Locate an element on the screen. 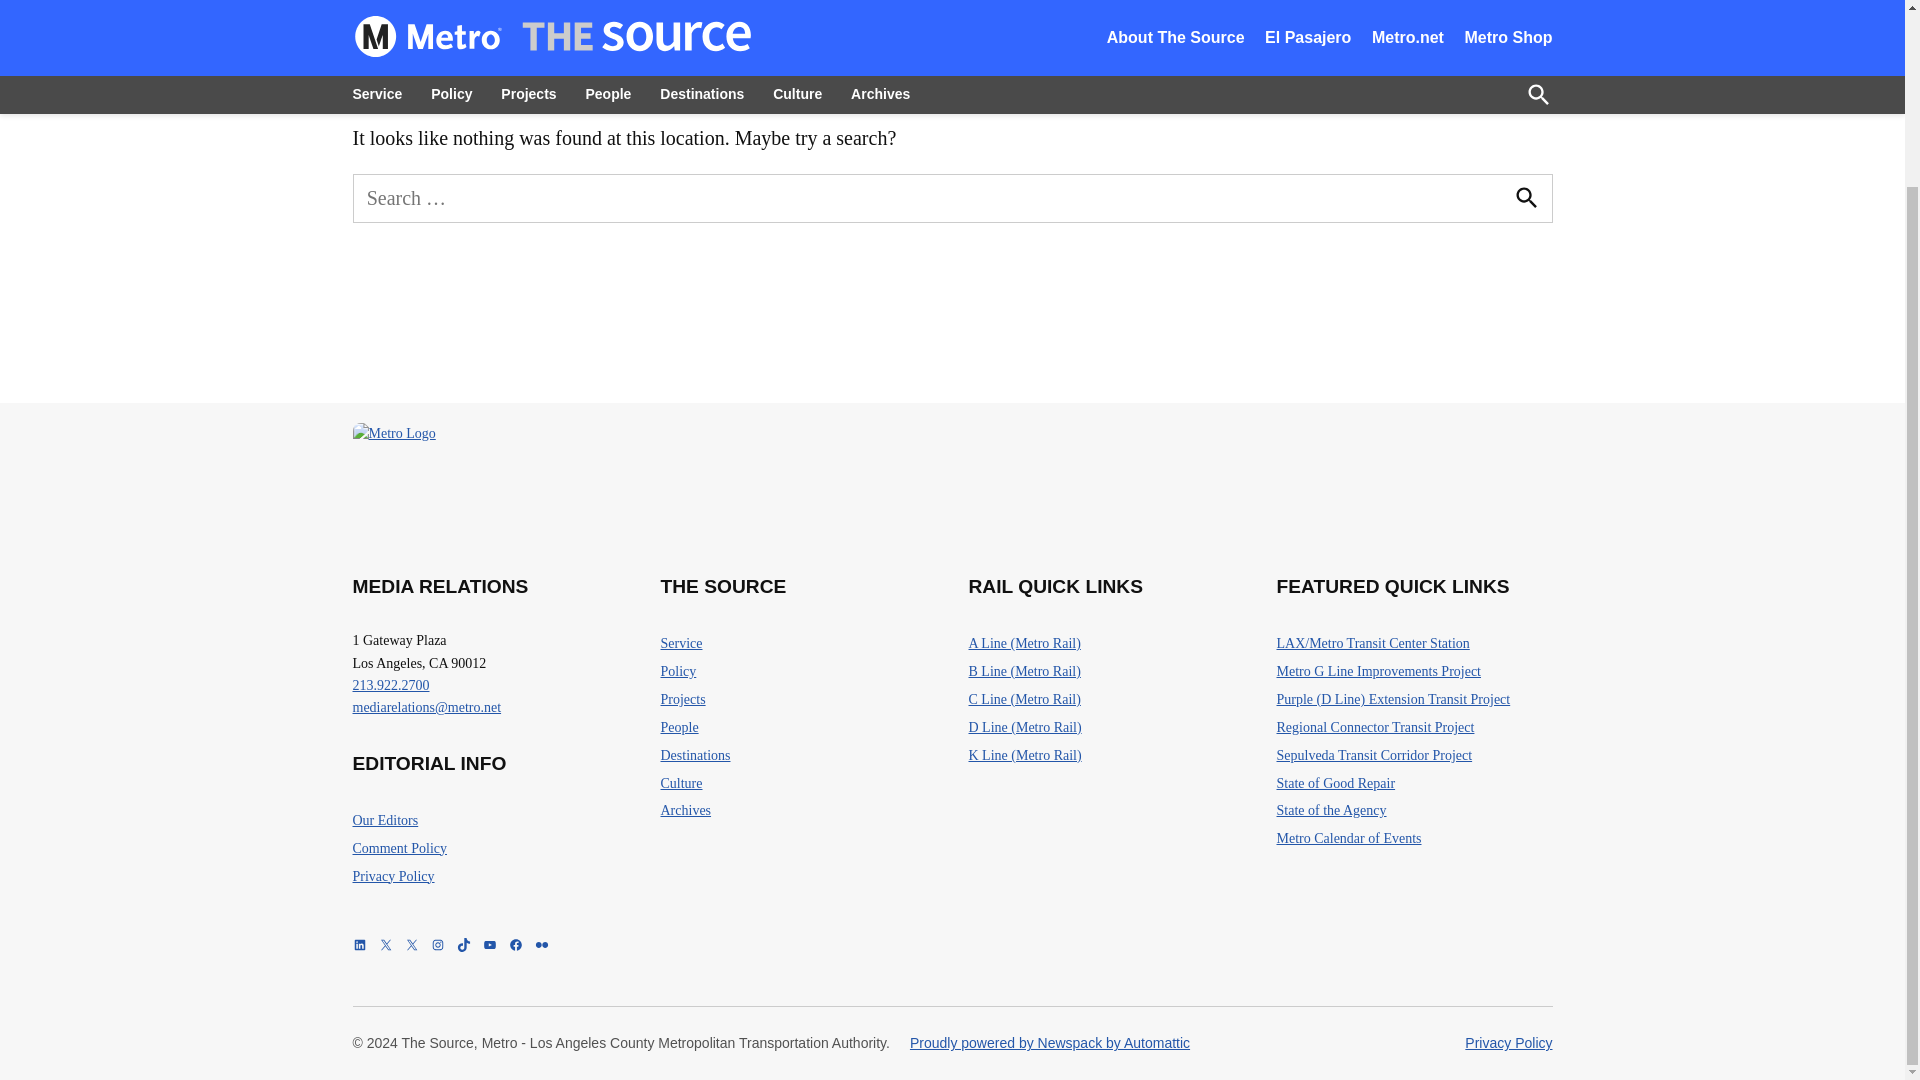 The height and width of the screenshot is (1080, 1920). Comment Policy is located at coordinates (399, 848).